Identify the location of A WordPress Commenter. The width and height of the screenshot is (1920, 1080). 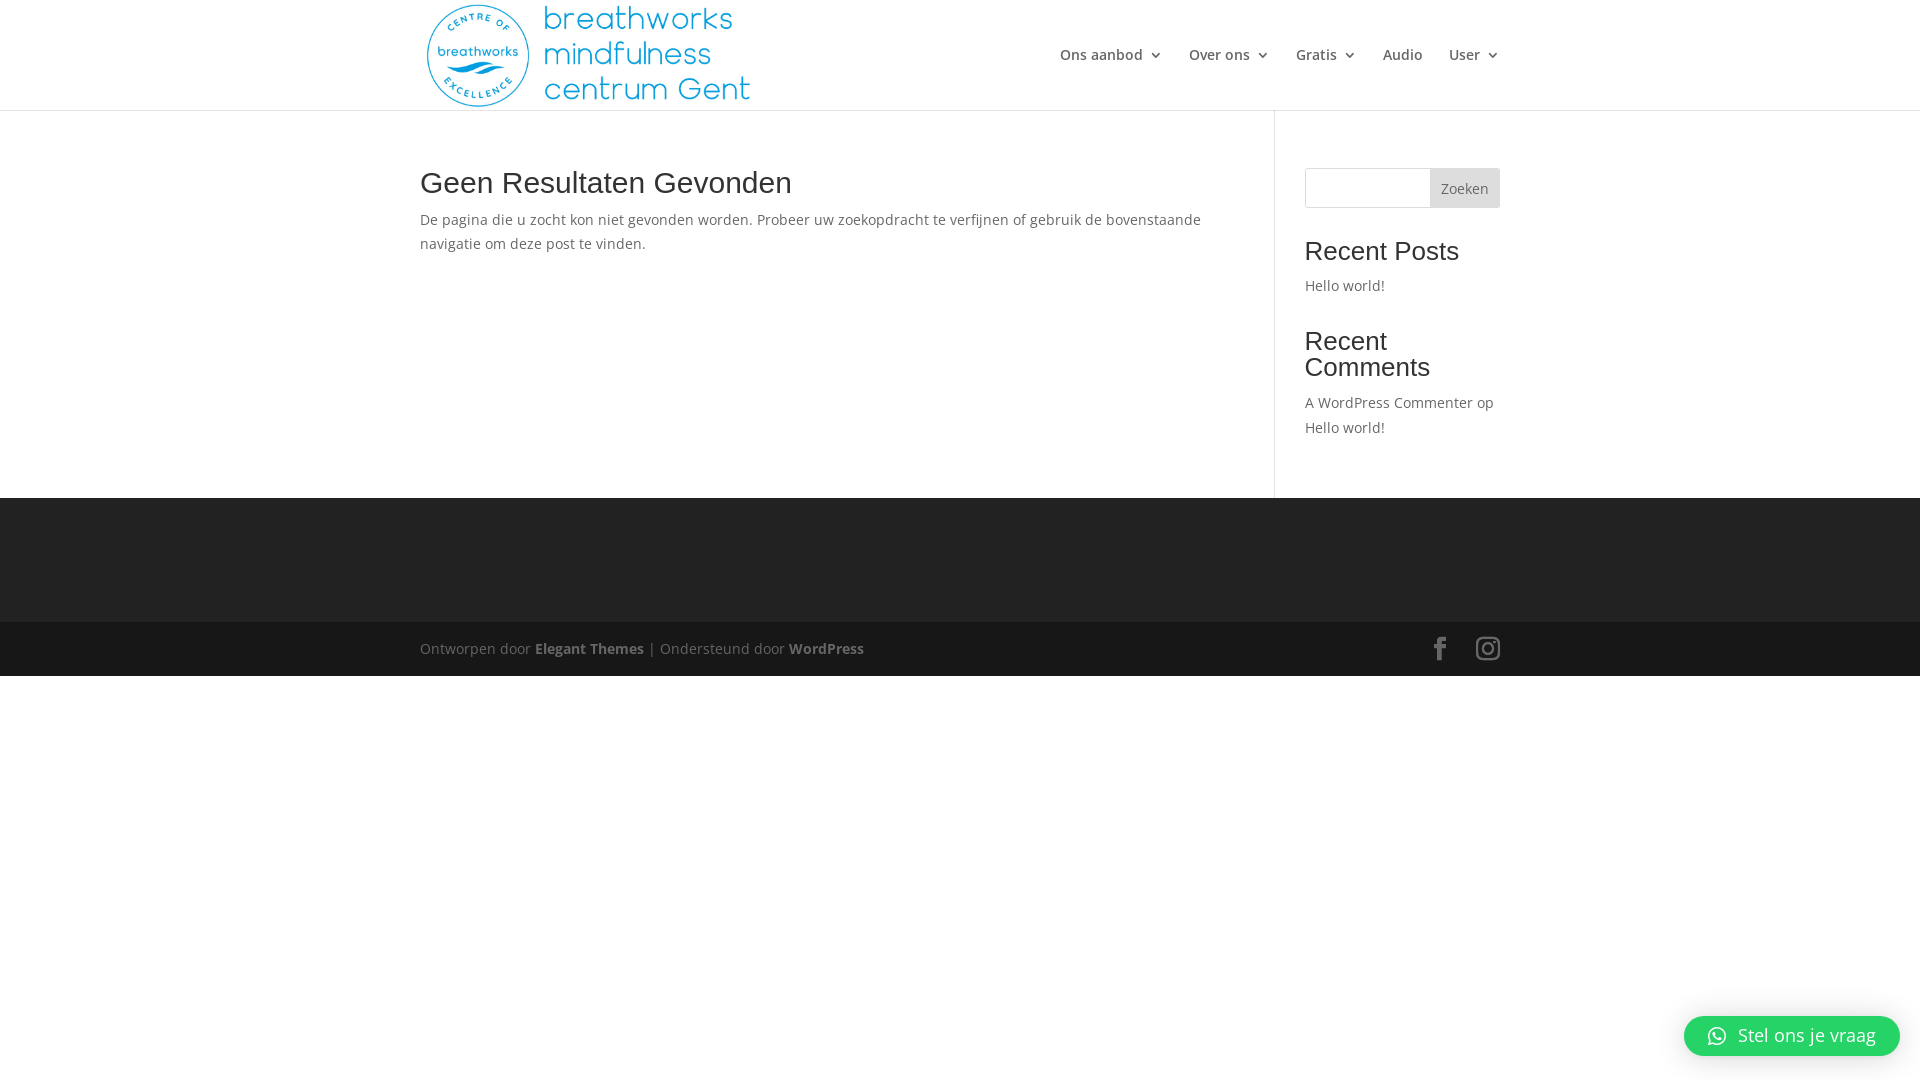
(1389, 402).